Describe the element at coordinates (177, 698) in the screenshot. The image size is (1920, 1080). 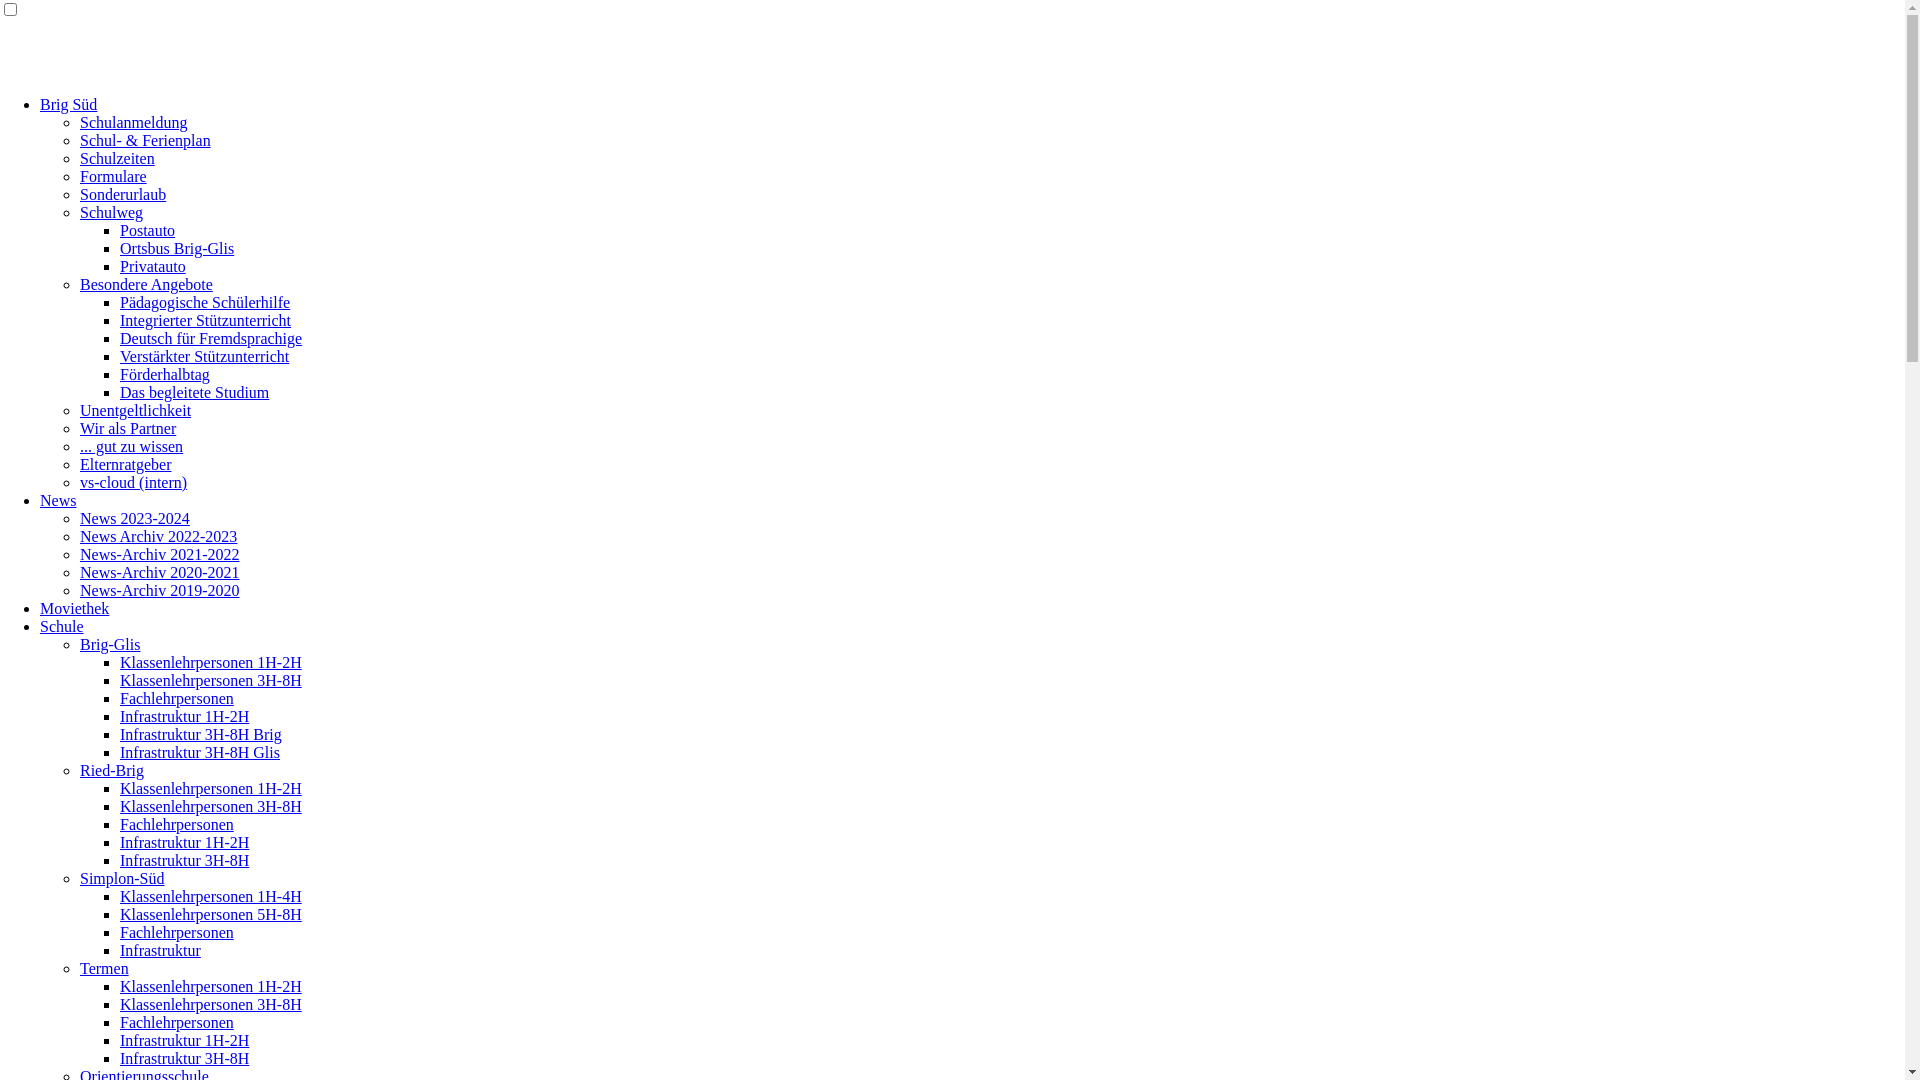
I see `Fachlehrpersonen` at that location.